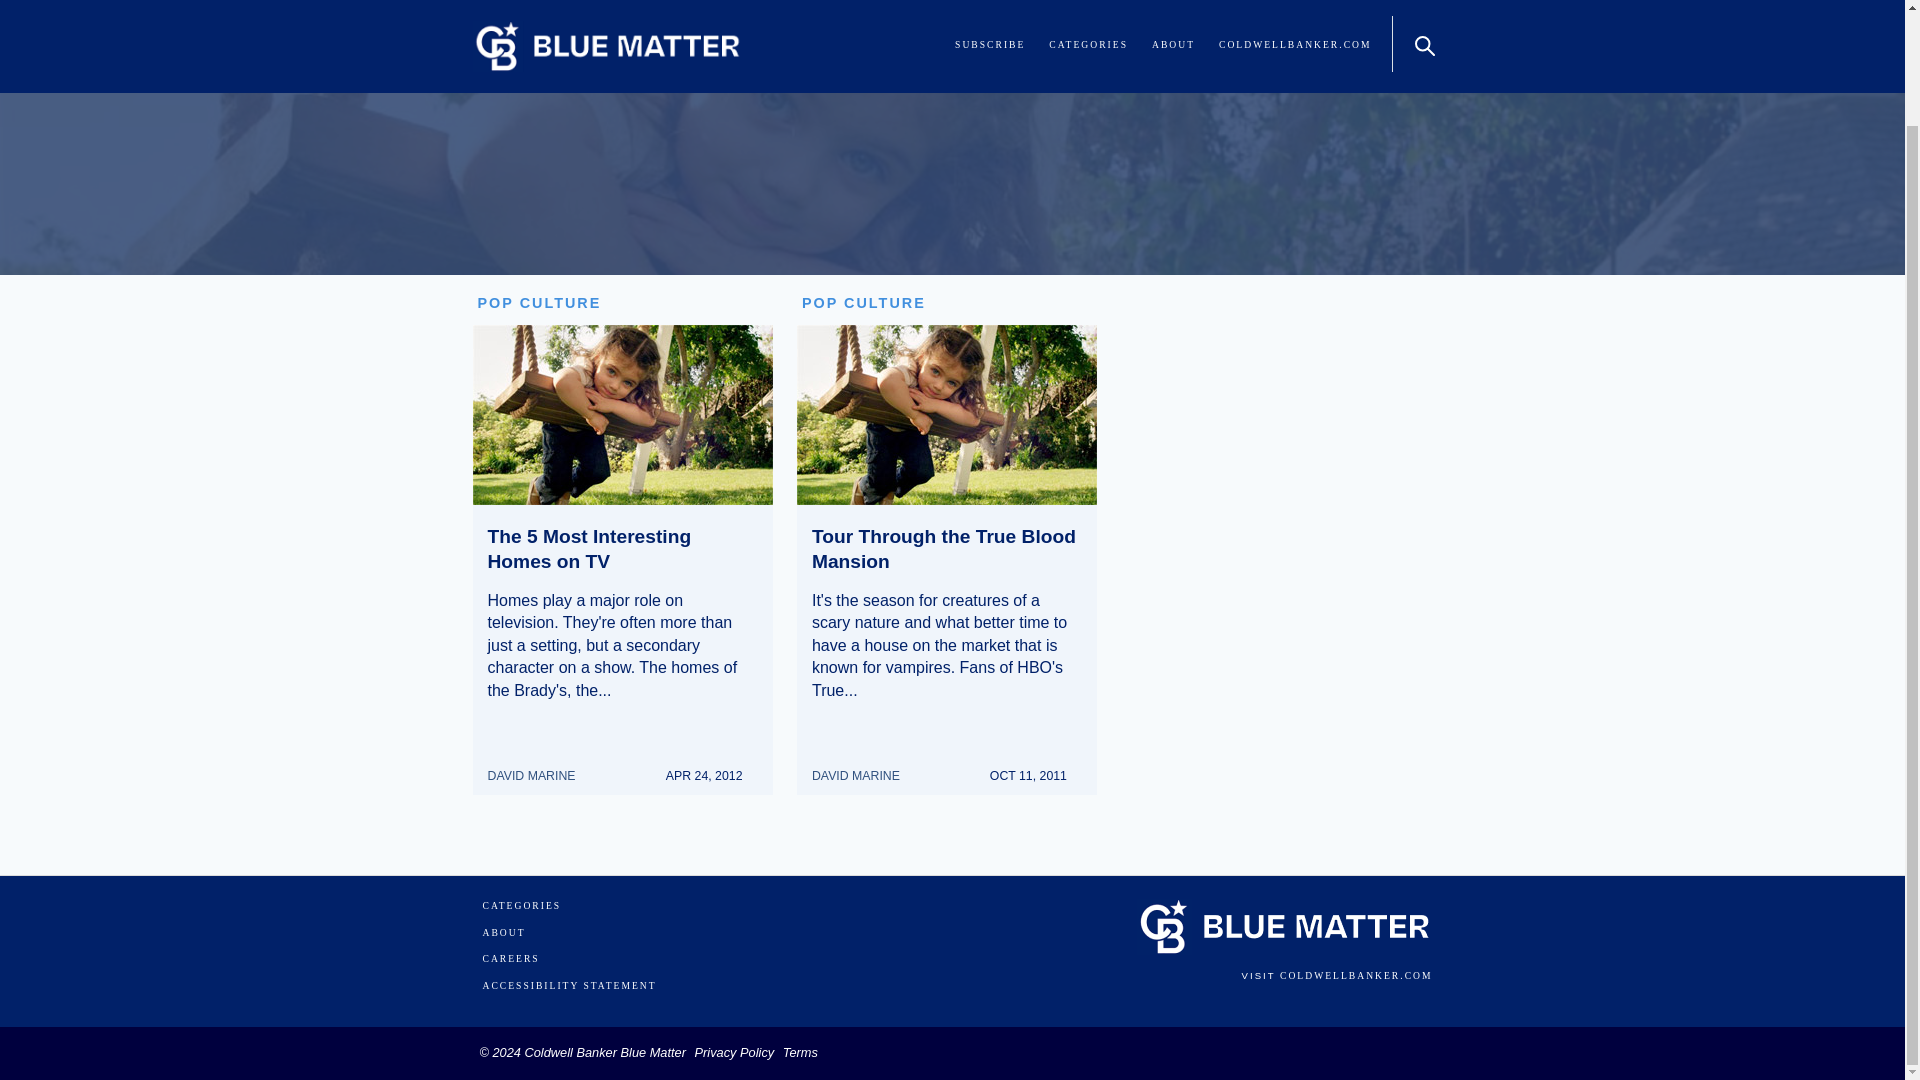 This screenshot has width=1920, height=1080. I want to click on ACCESSIBILITY STATEMENT, so click(568, 986).